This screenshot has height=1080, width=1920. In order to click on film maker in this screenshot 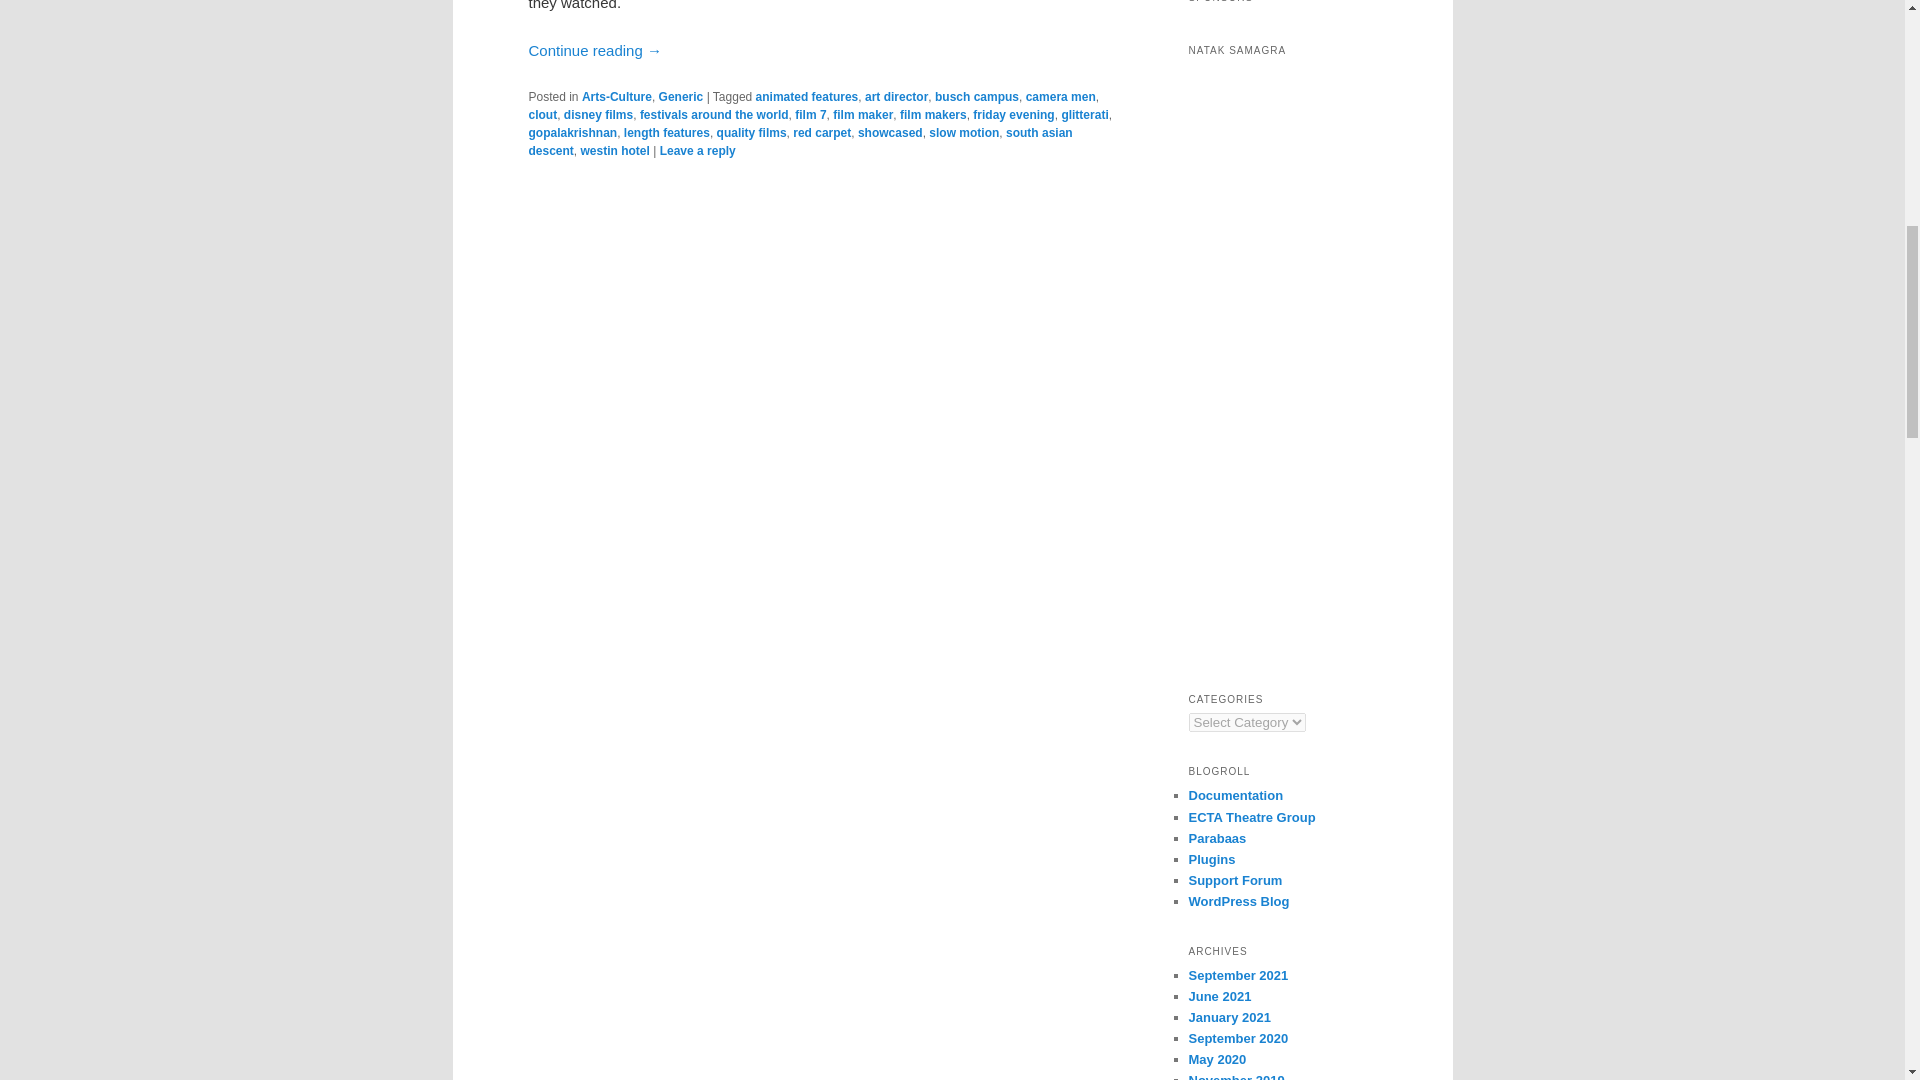, I will do `click(862, 115)`.